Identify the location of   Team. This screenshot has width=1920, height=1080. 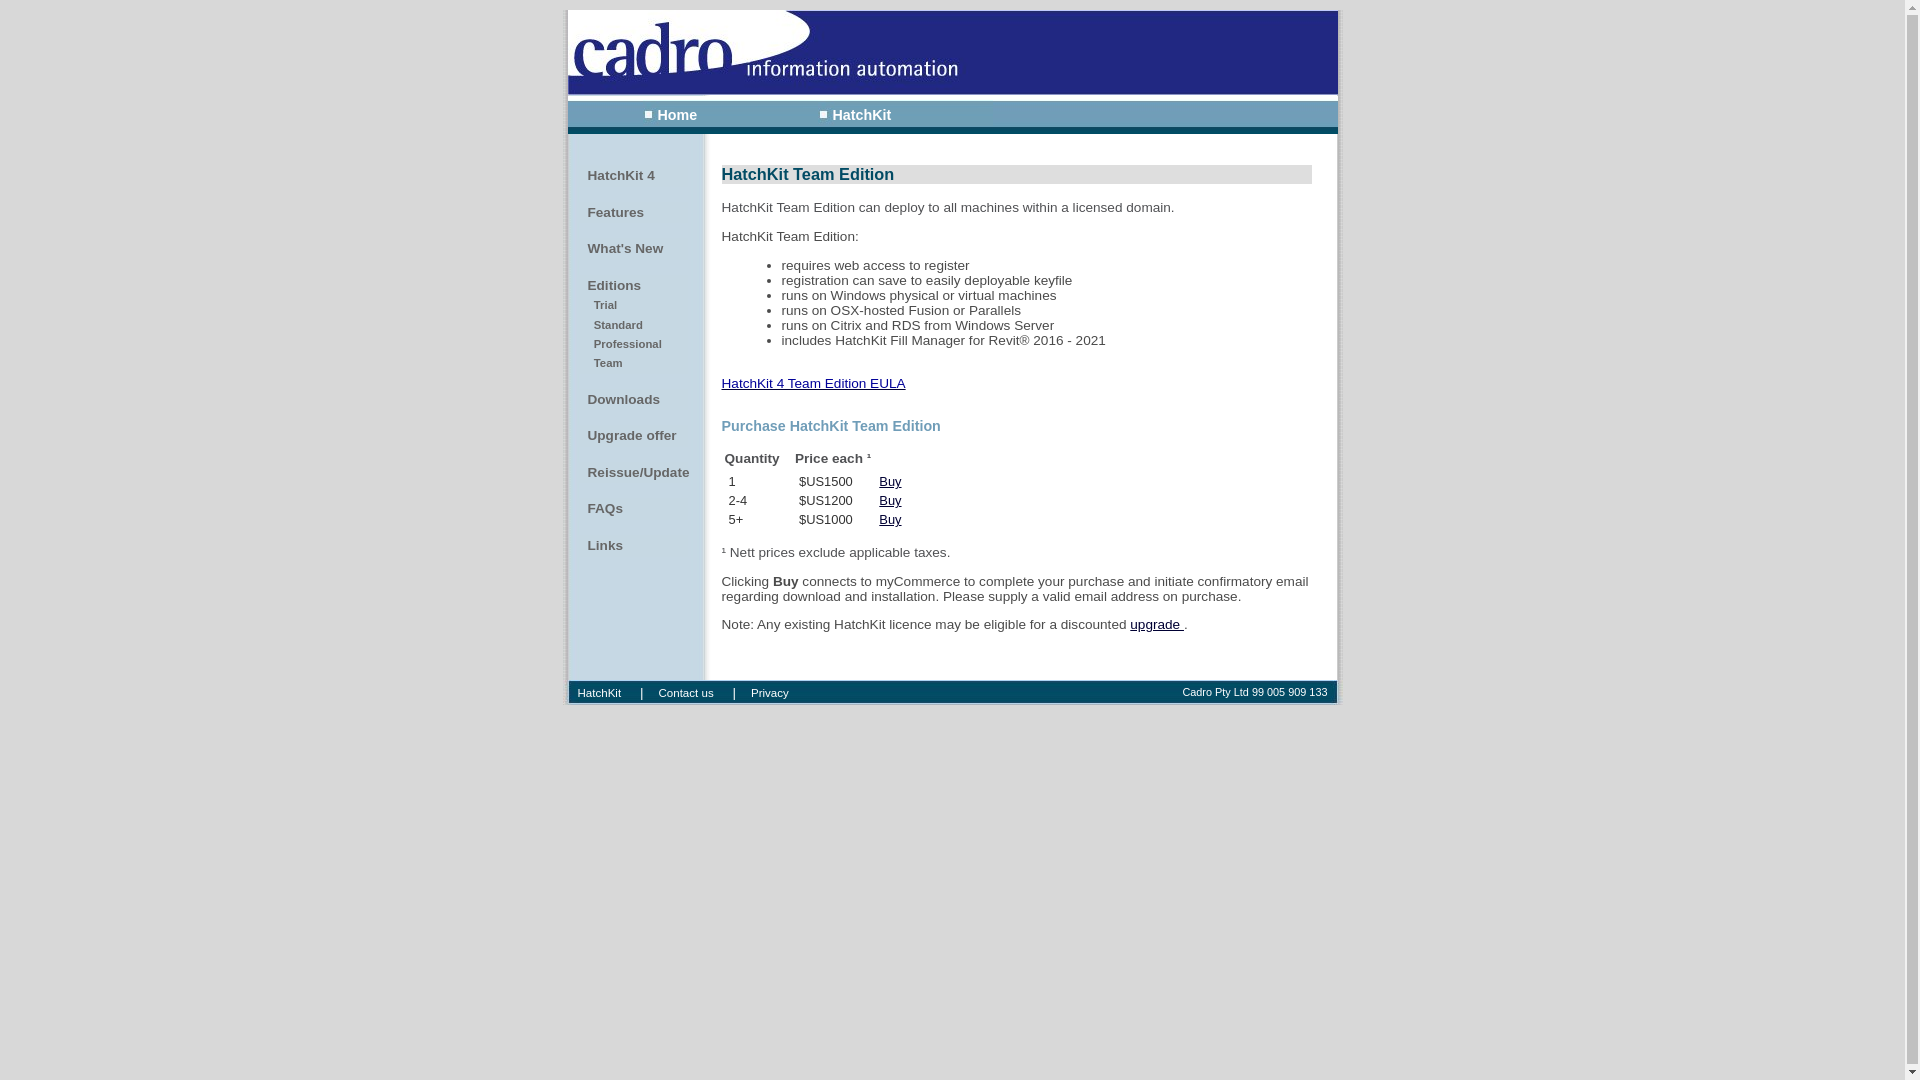
(633, 364).